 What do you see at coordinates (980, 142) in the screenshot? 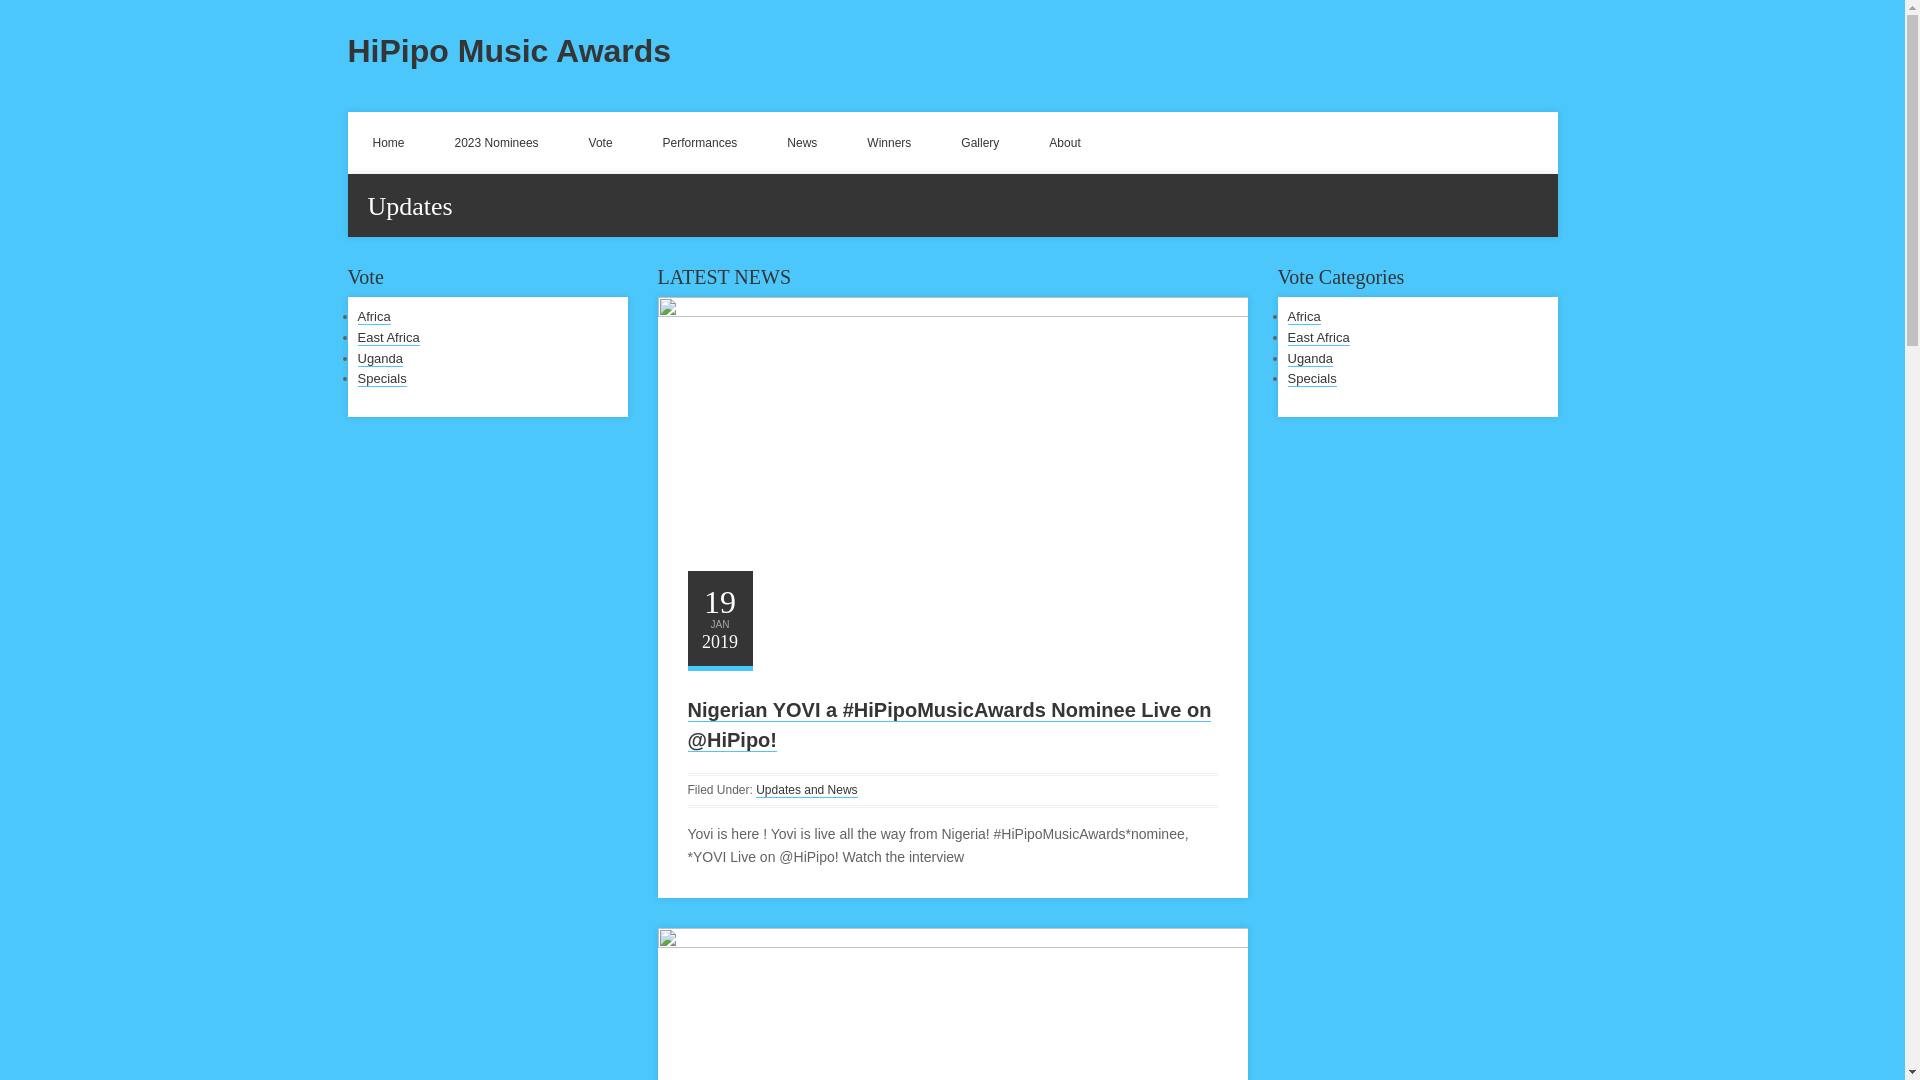
I see `Gallery` at bounding box center [980, 142].